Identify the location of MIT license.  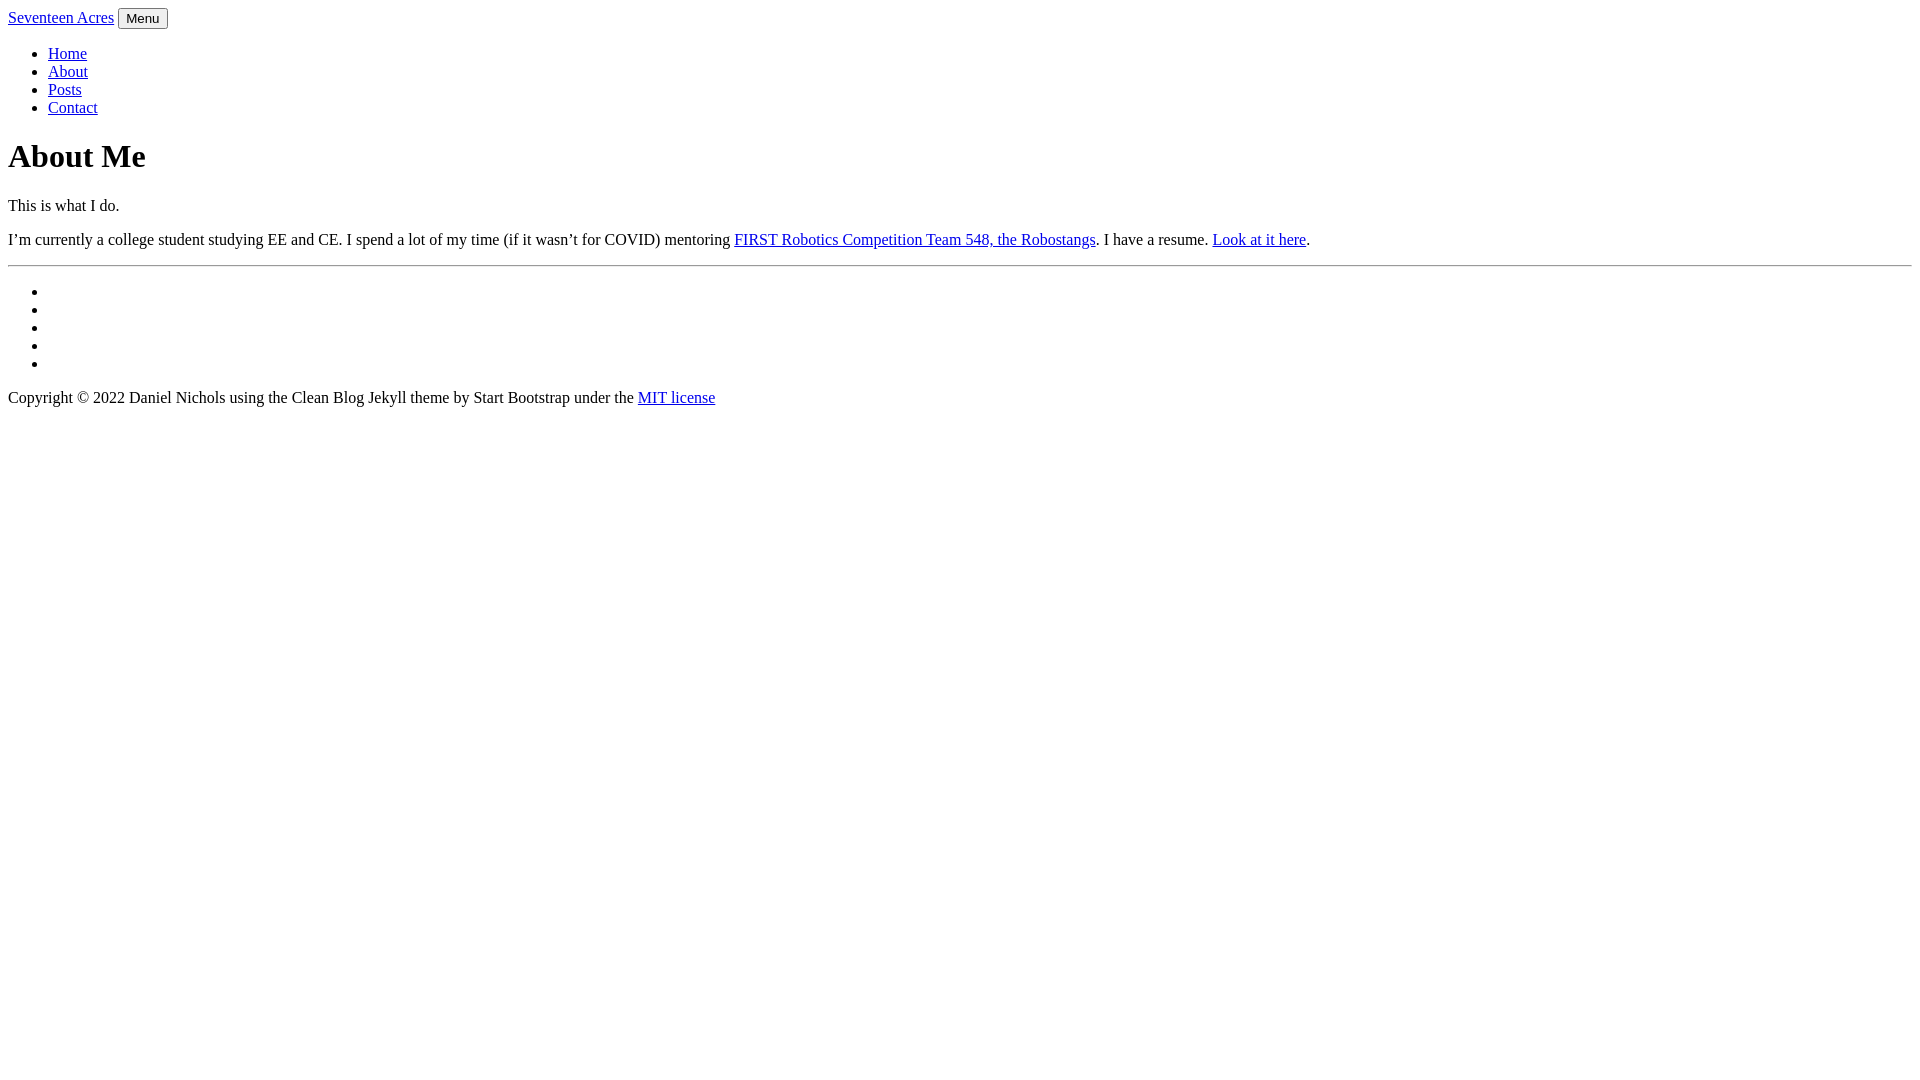
(676, 398).